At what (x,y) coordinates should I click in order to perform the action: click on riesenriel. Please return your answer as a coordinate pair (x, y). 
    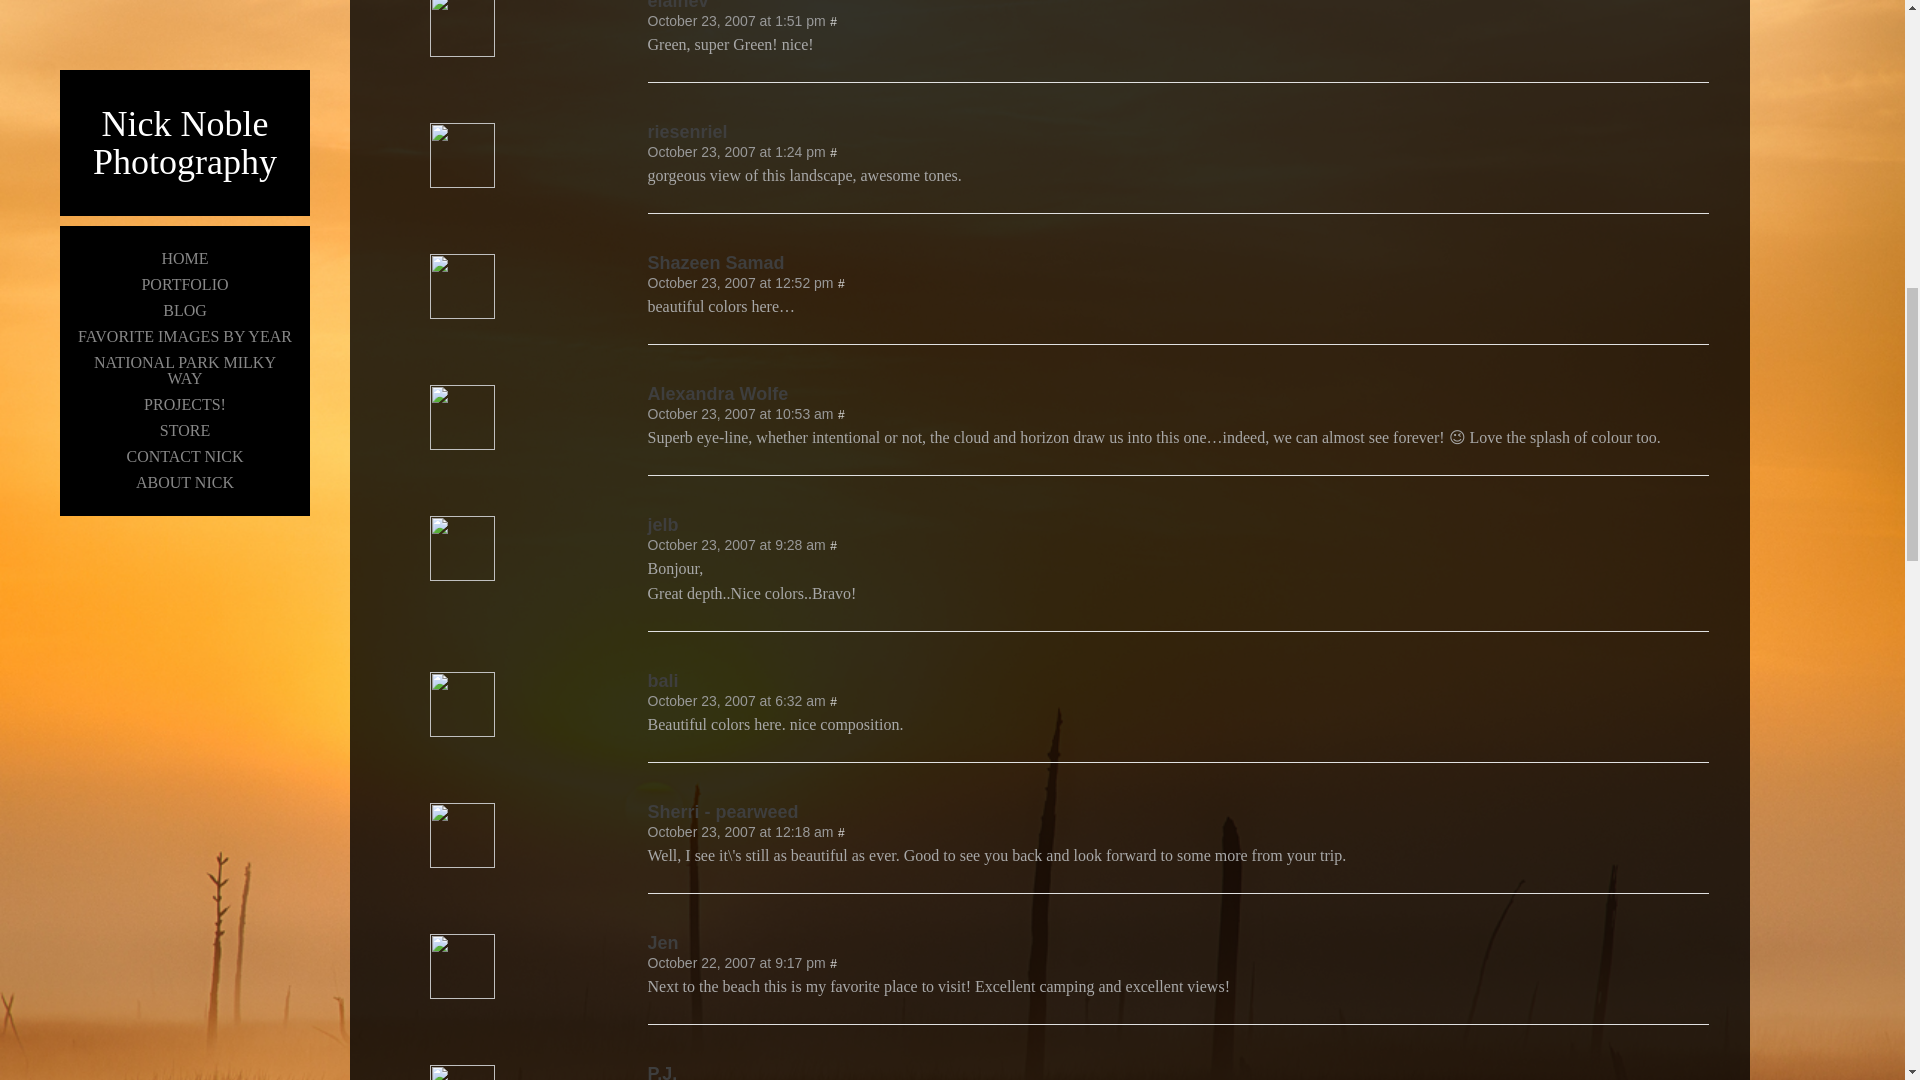
    Looking at the image, I should click on (1179, 132).